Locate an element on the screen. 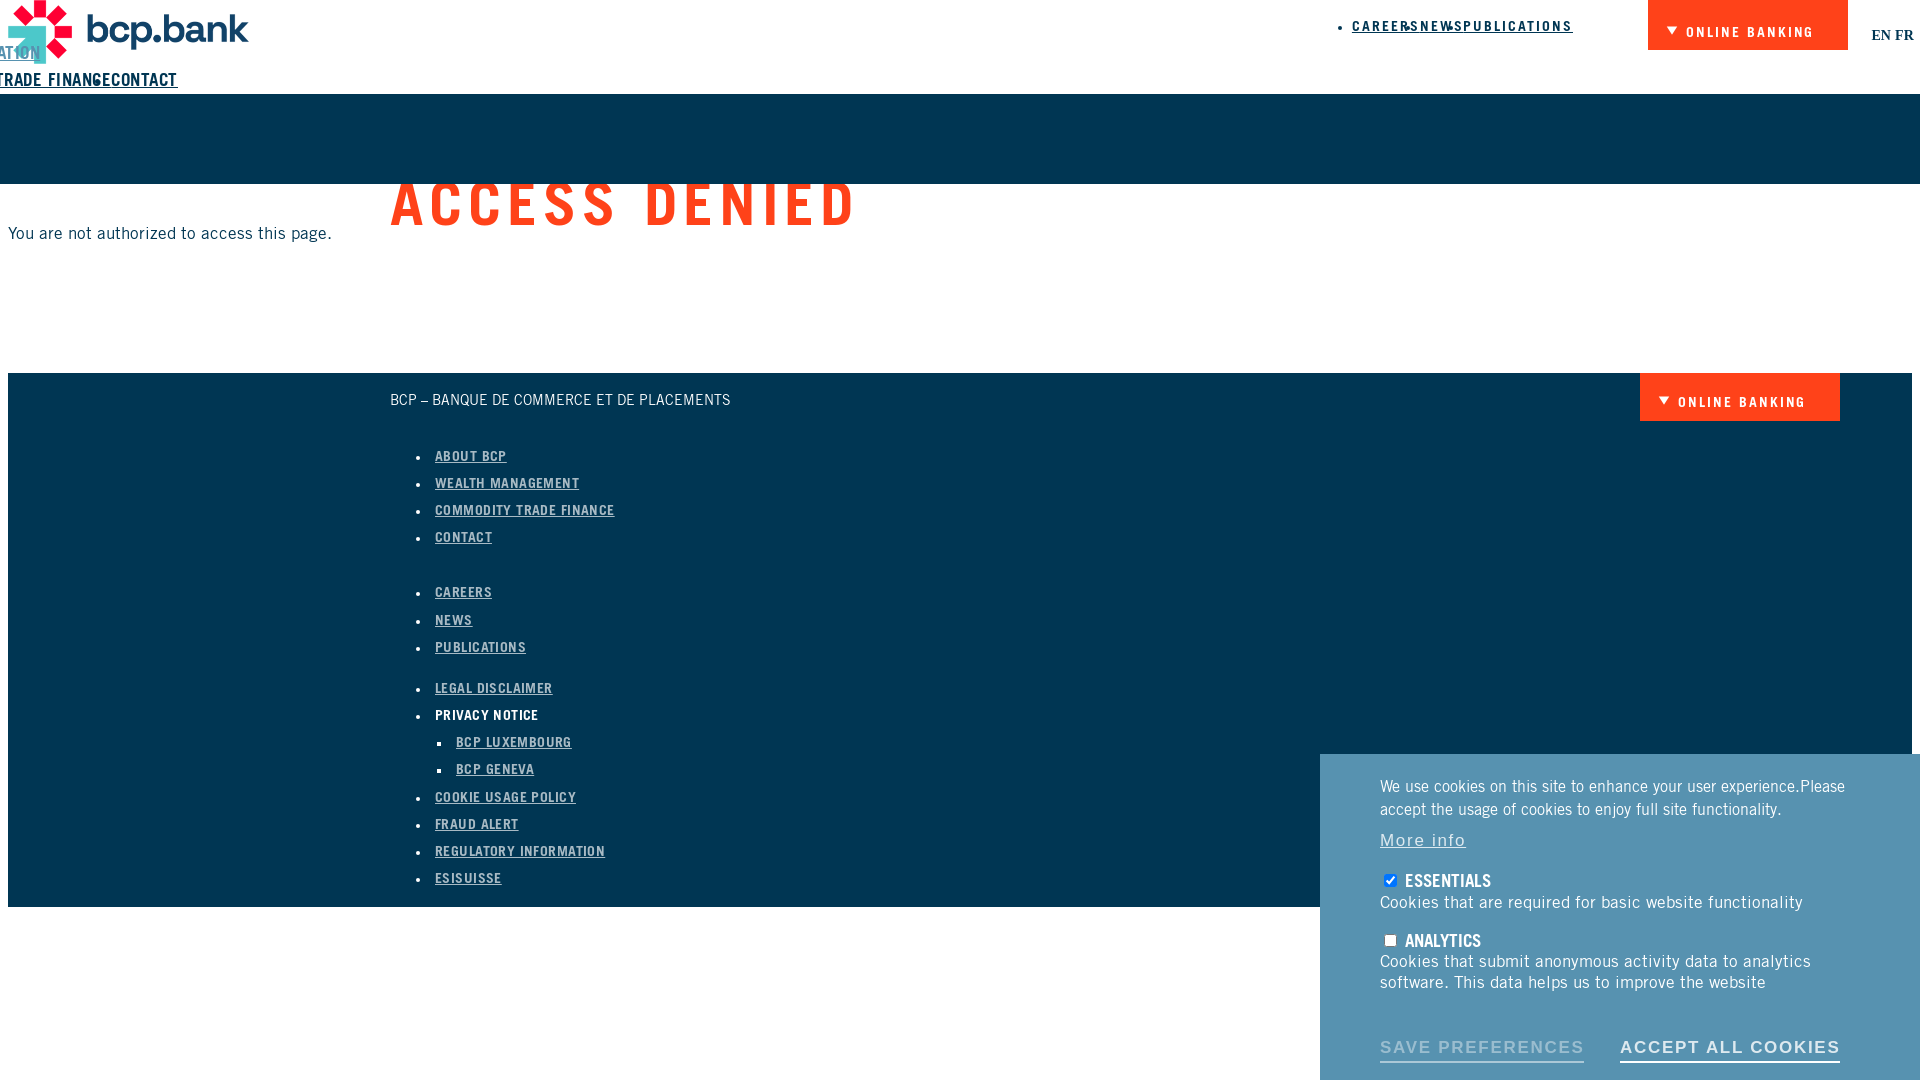  NEWS is located at coordinates (454, 620).